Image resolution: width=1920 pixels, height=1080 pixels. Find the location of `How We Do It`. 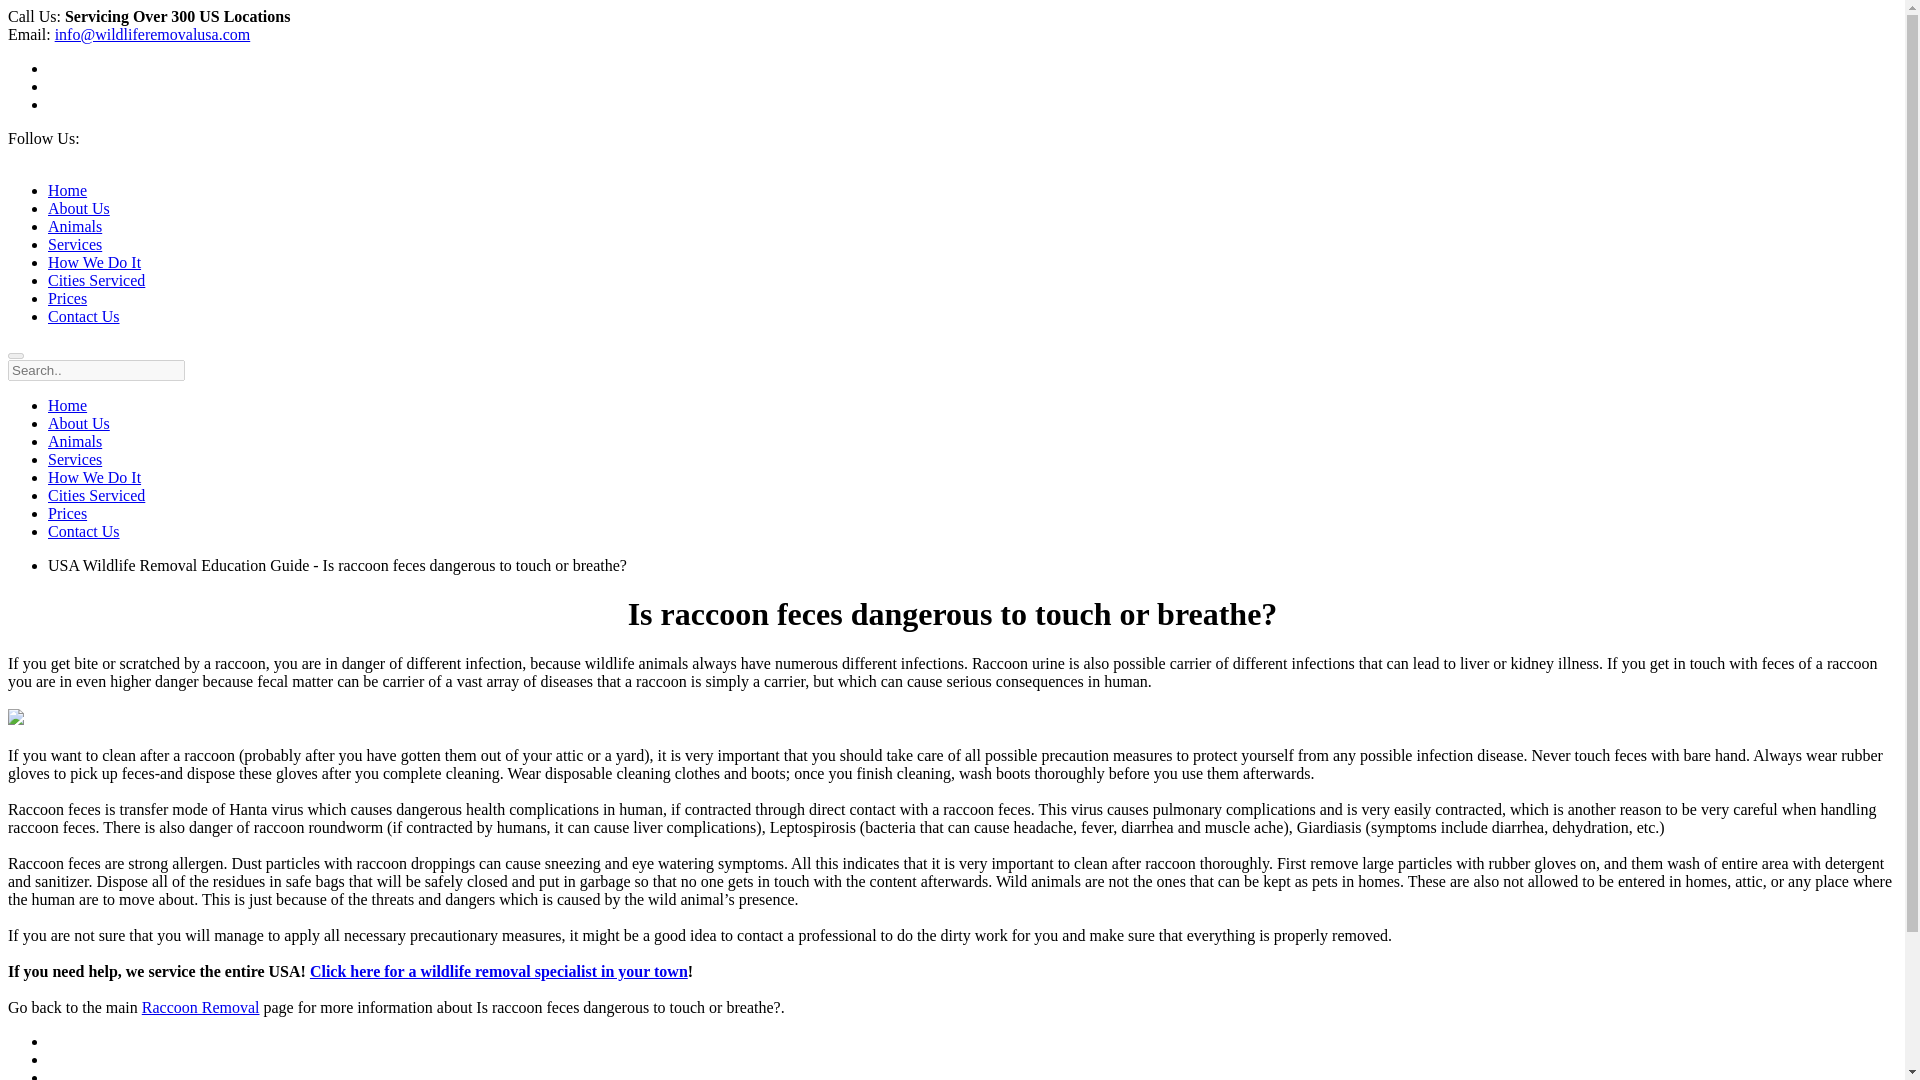

How We Do It is located at coordinates (94, 477).